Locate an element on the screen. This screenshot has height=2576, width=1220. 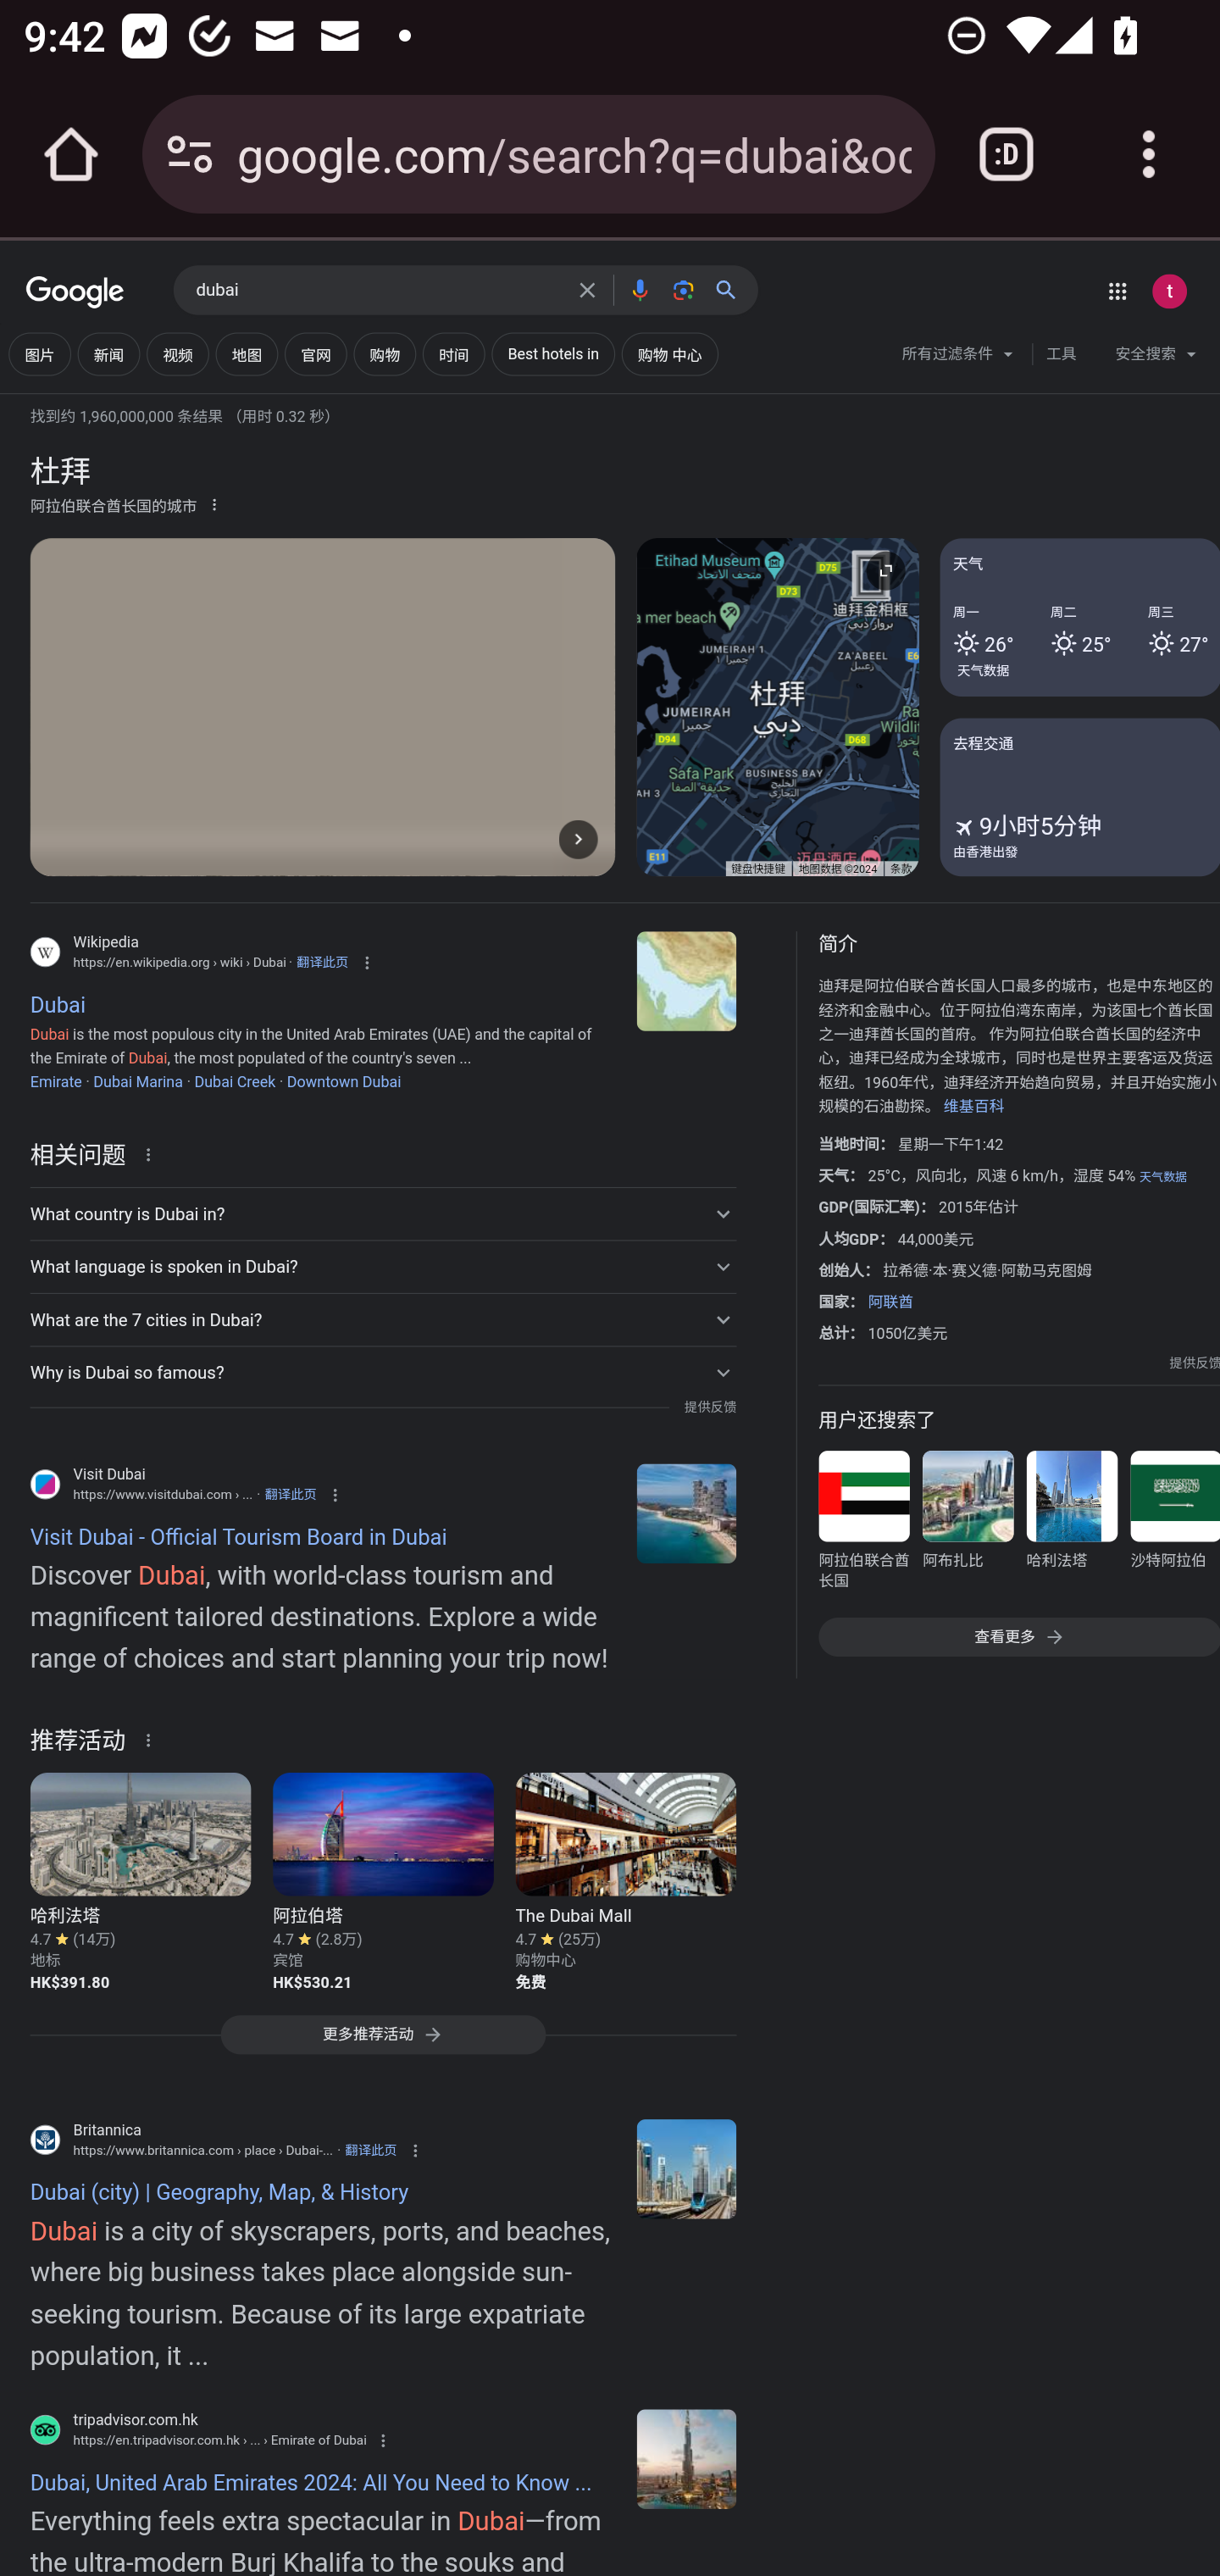
提供反馈 is located at coordinates (1195, 1363).